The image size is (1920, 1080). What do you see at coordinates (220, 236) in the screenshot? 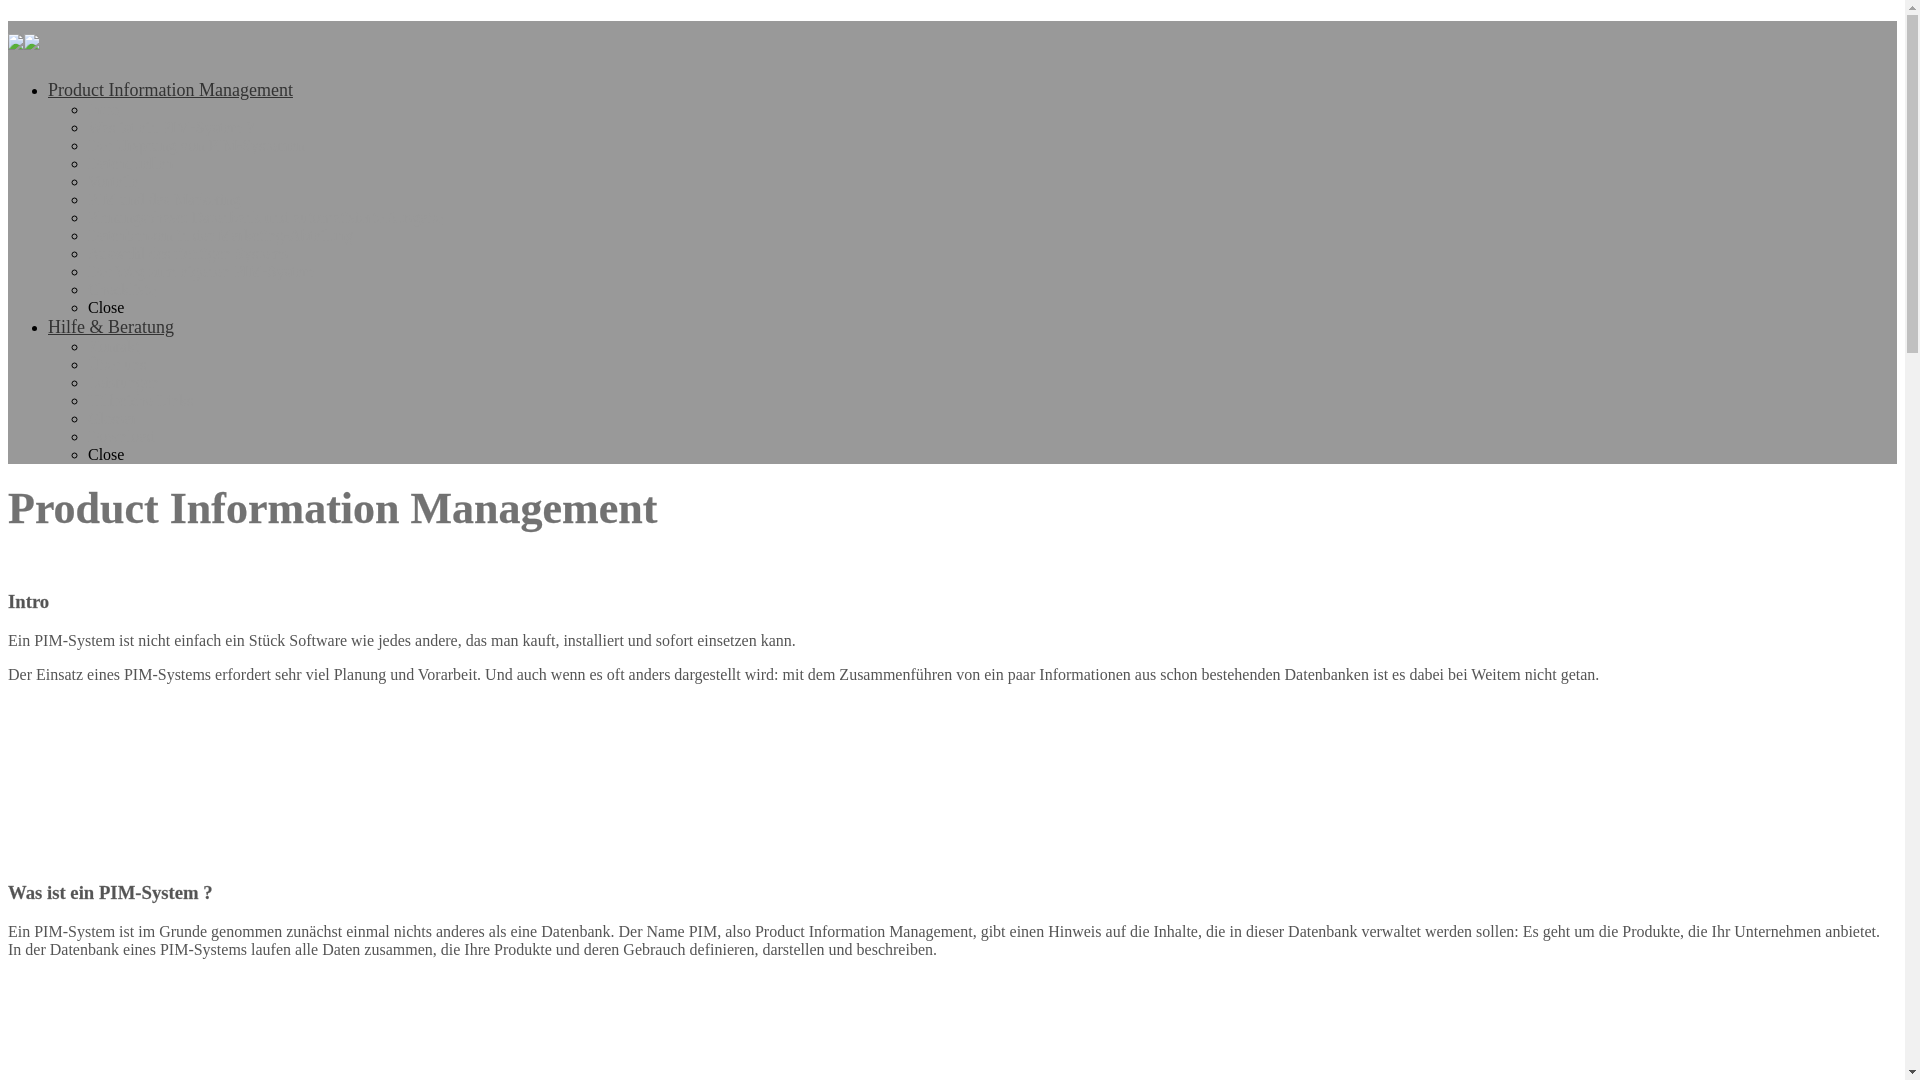
I see `Datenbanken in der Marketing-Abteilung` at bounding box center [220, 236].